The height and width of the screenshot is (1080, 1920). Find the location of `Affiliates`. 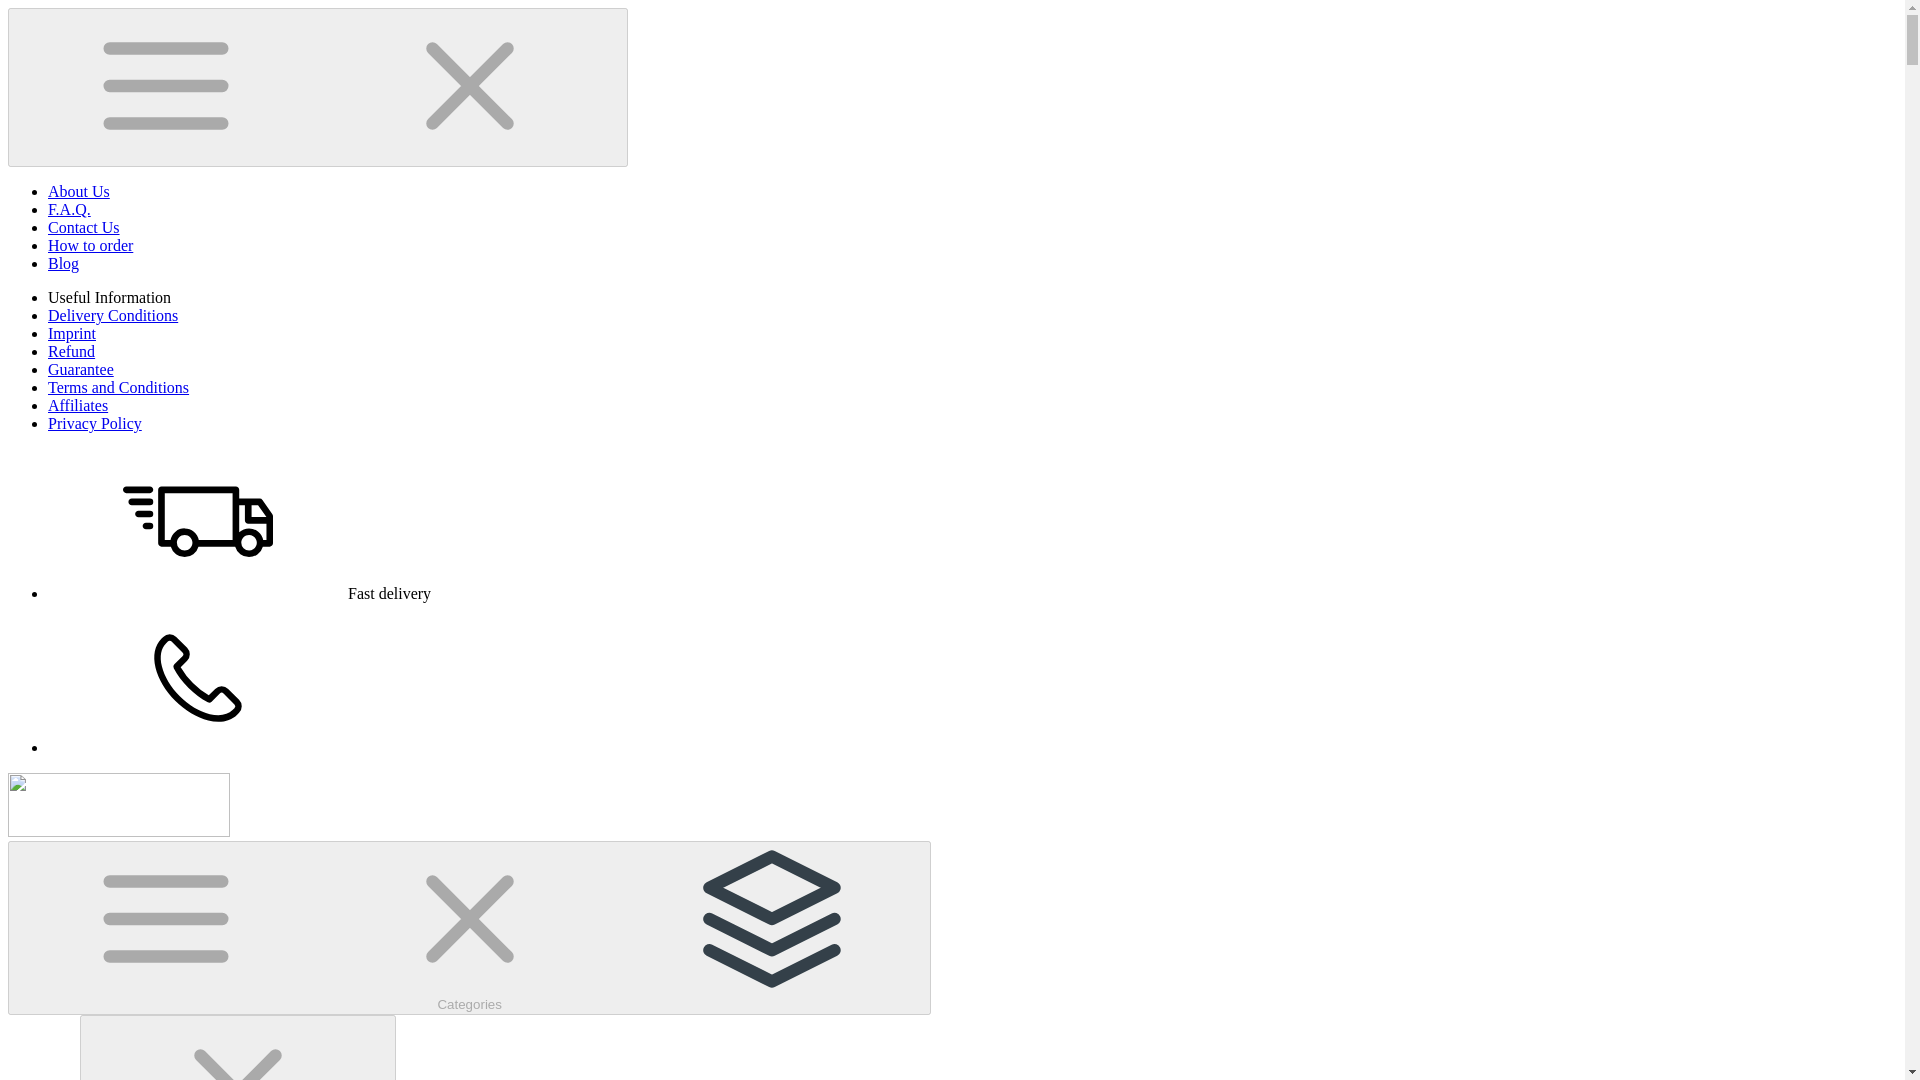

Affiliates is located at coordinates (78, 405).